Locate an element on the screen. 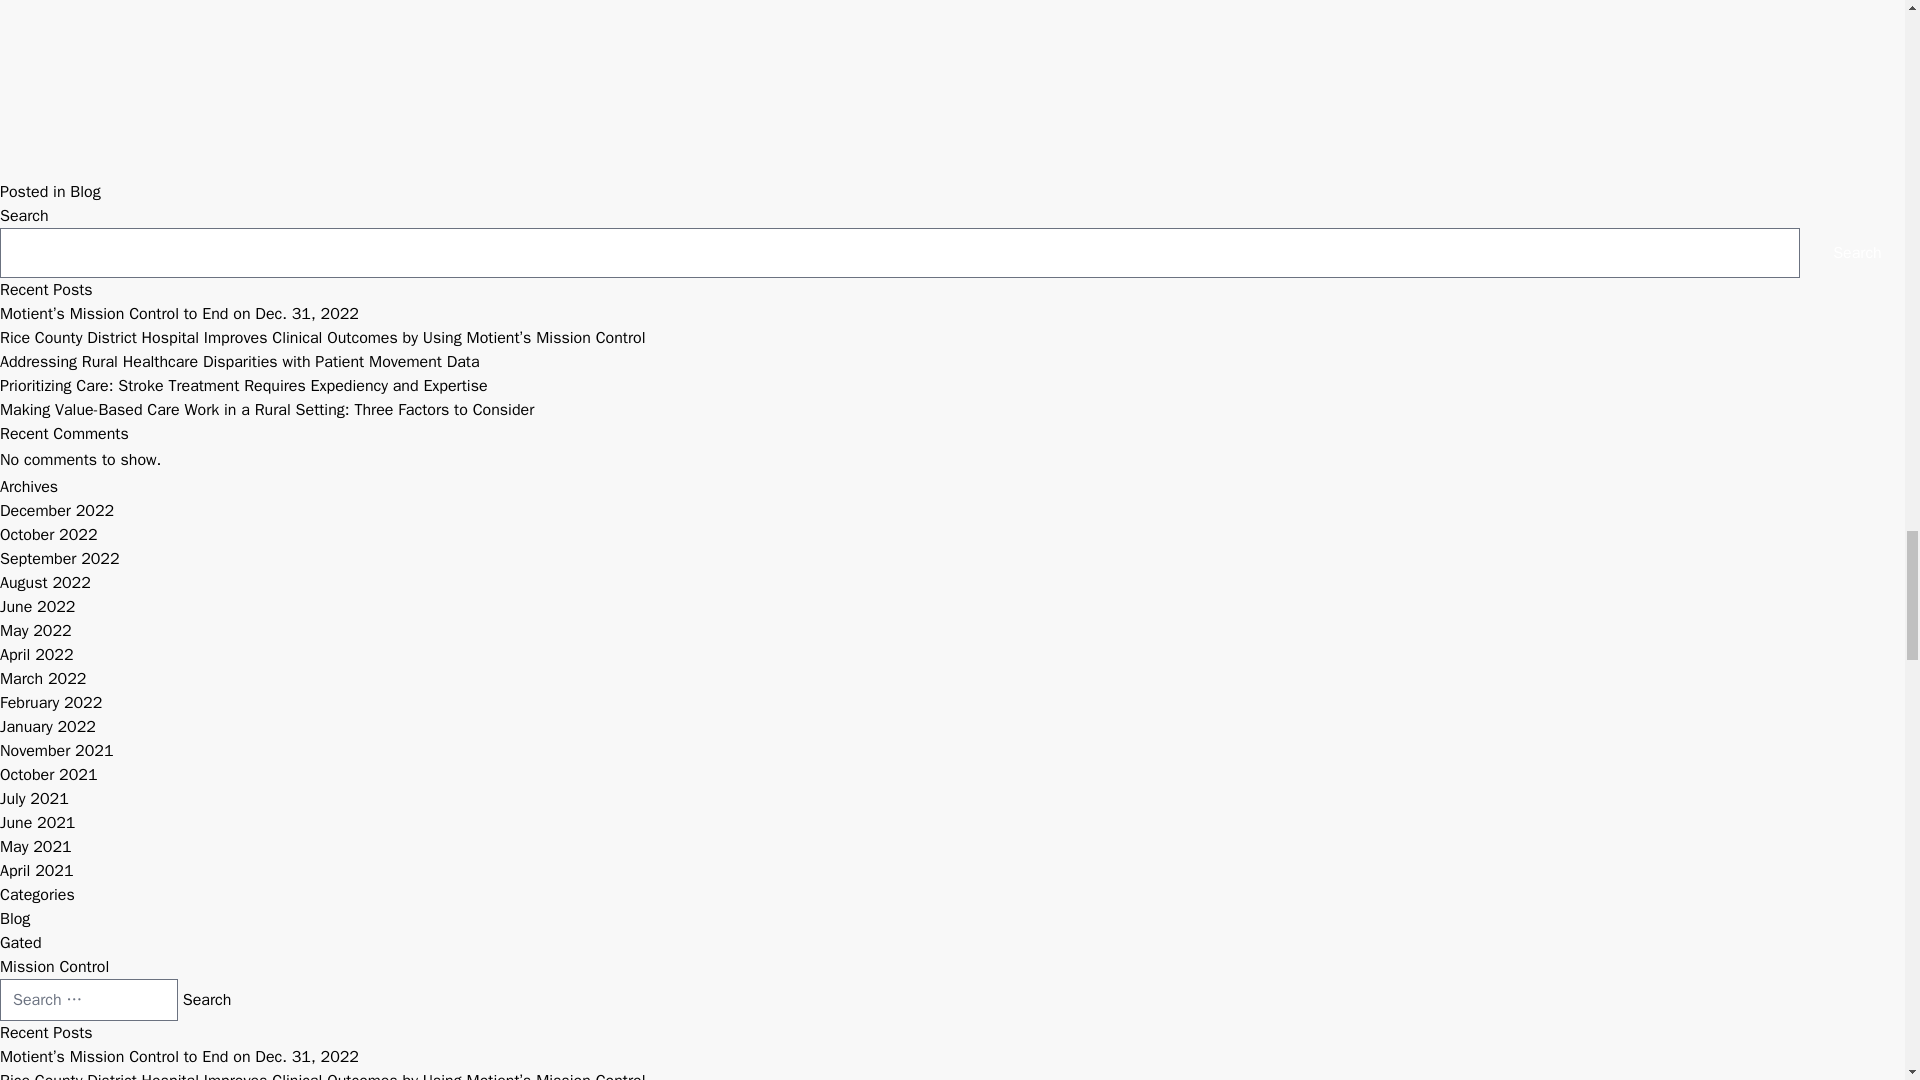 The width and height of the screenshot is (1920, 1080). Blog is located at coordinates (84, 192).